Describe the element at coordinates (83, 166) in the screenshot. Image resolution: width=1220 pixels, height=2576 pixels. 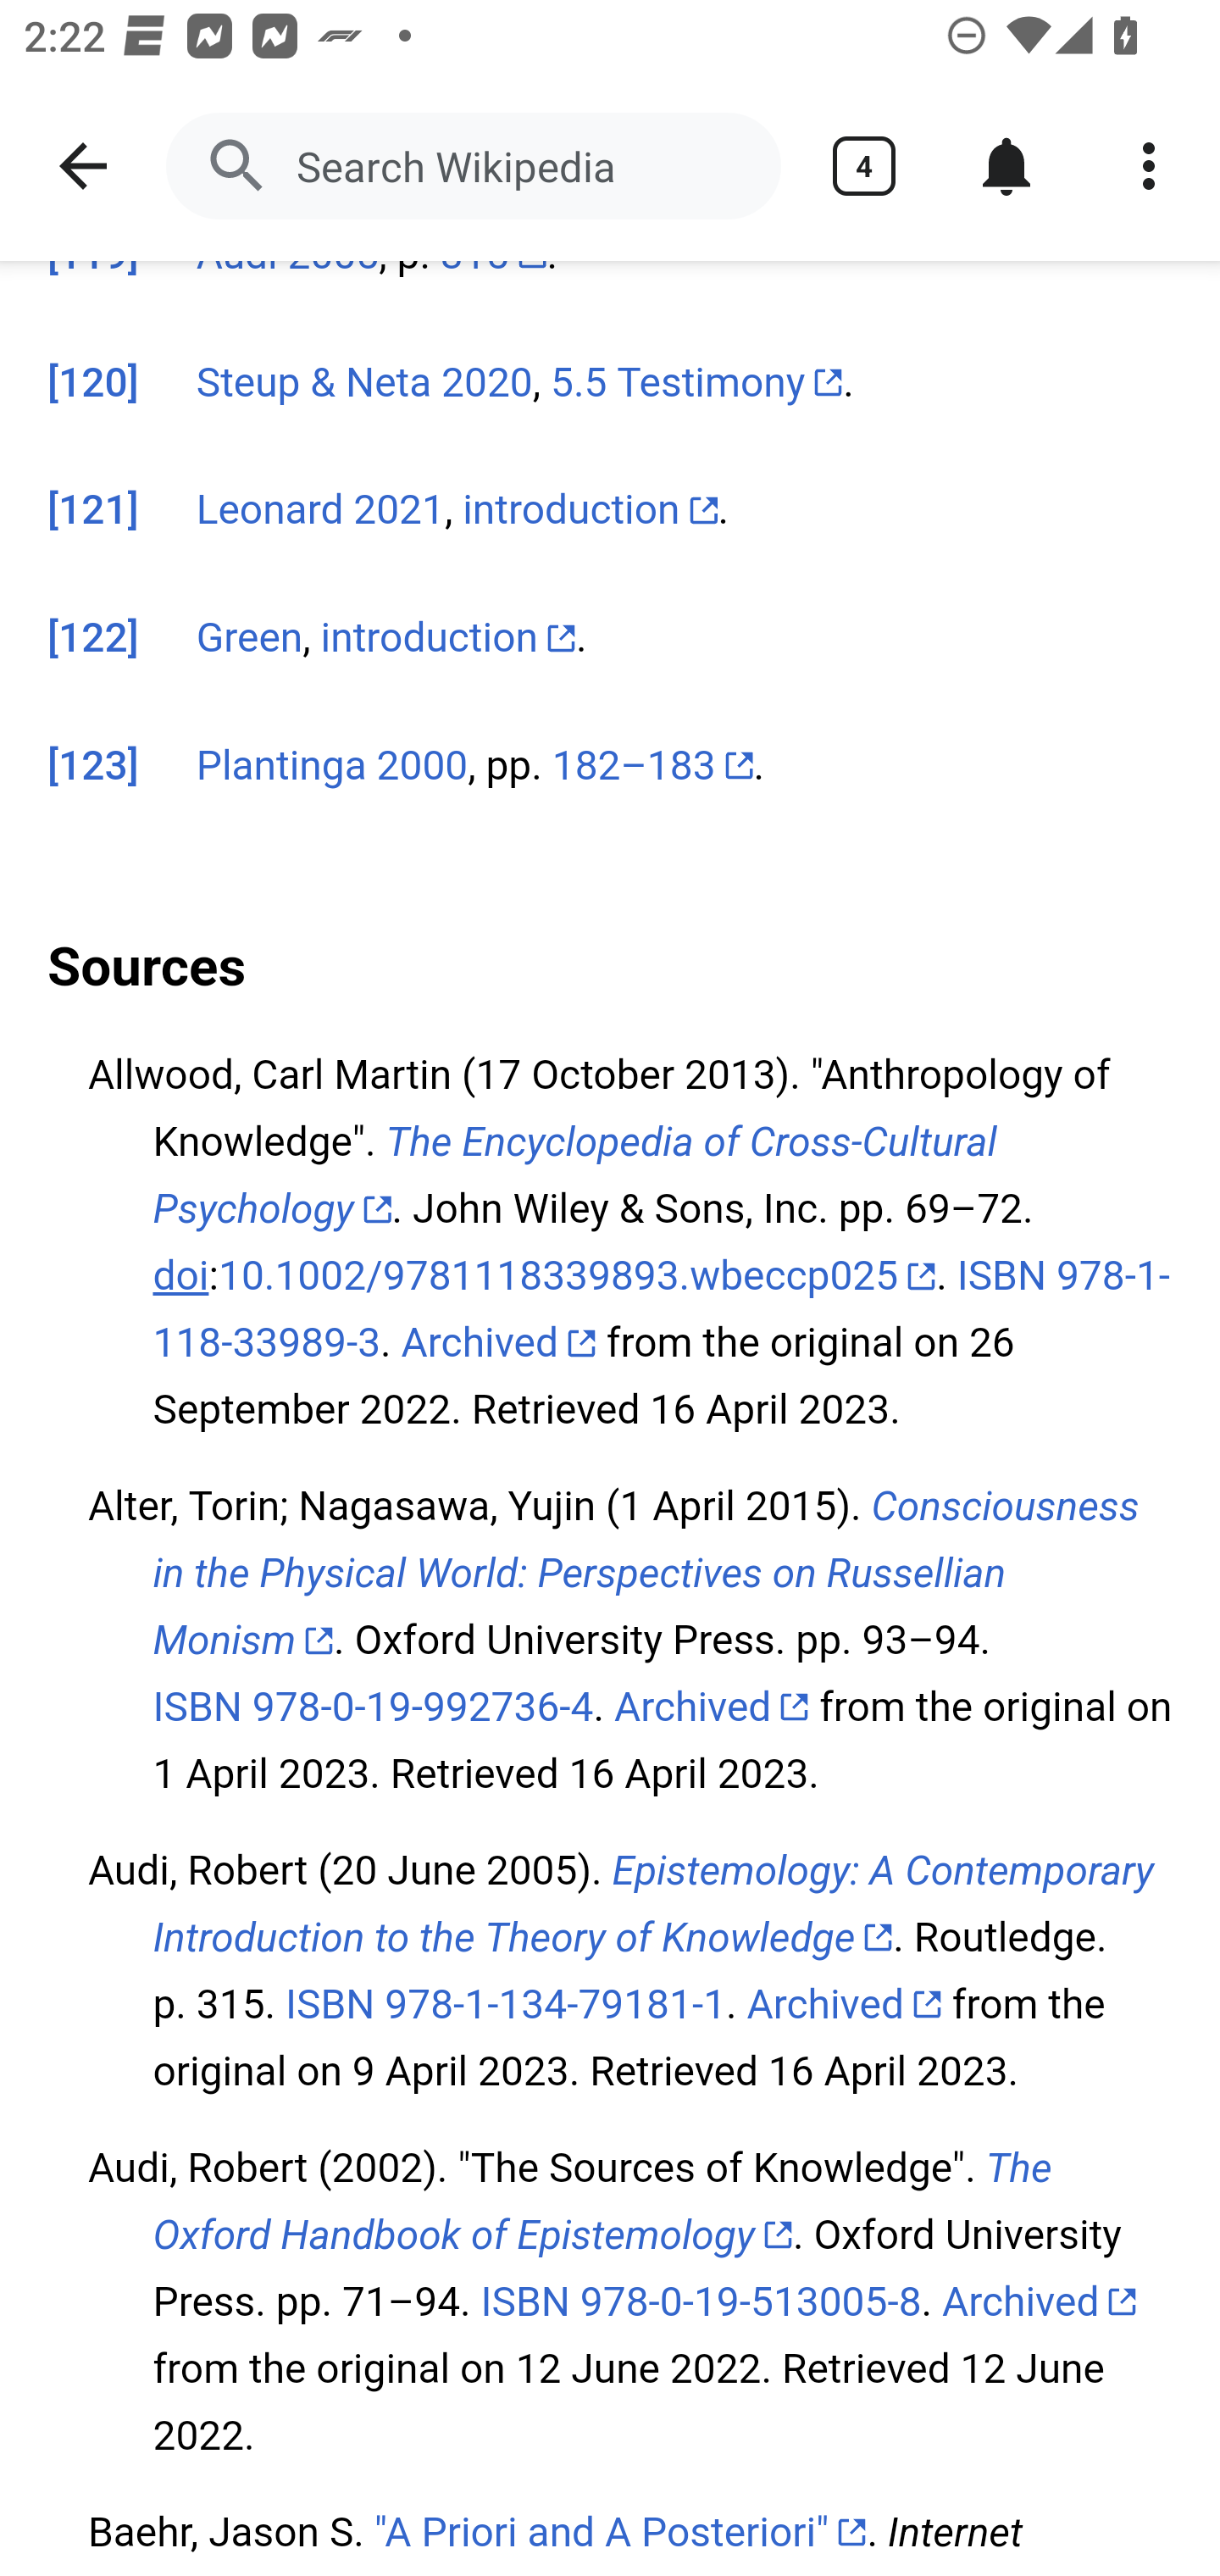
I see `Navigate up` at that location.